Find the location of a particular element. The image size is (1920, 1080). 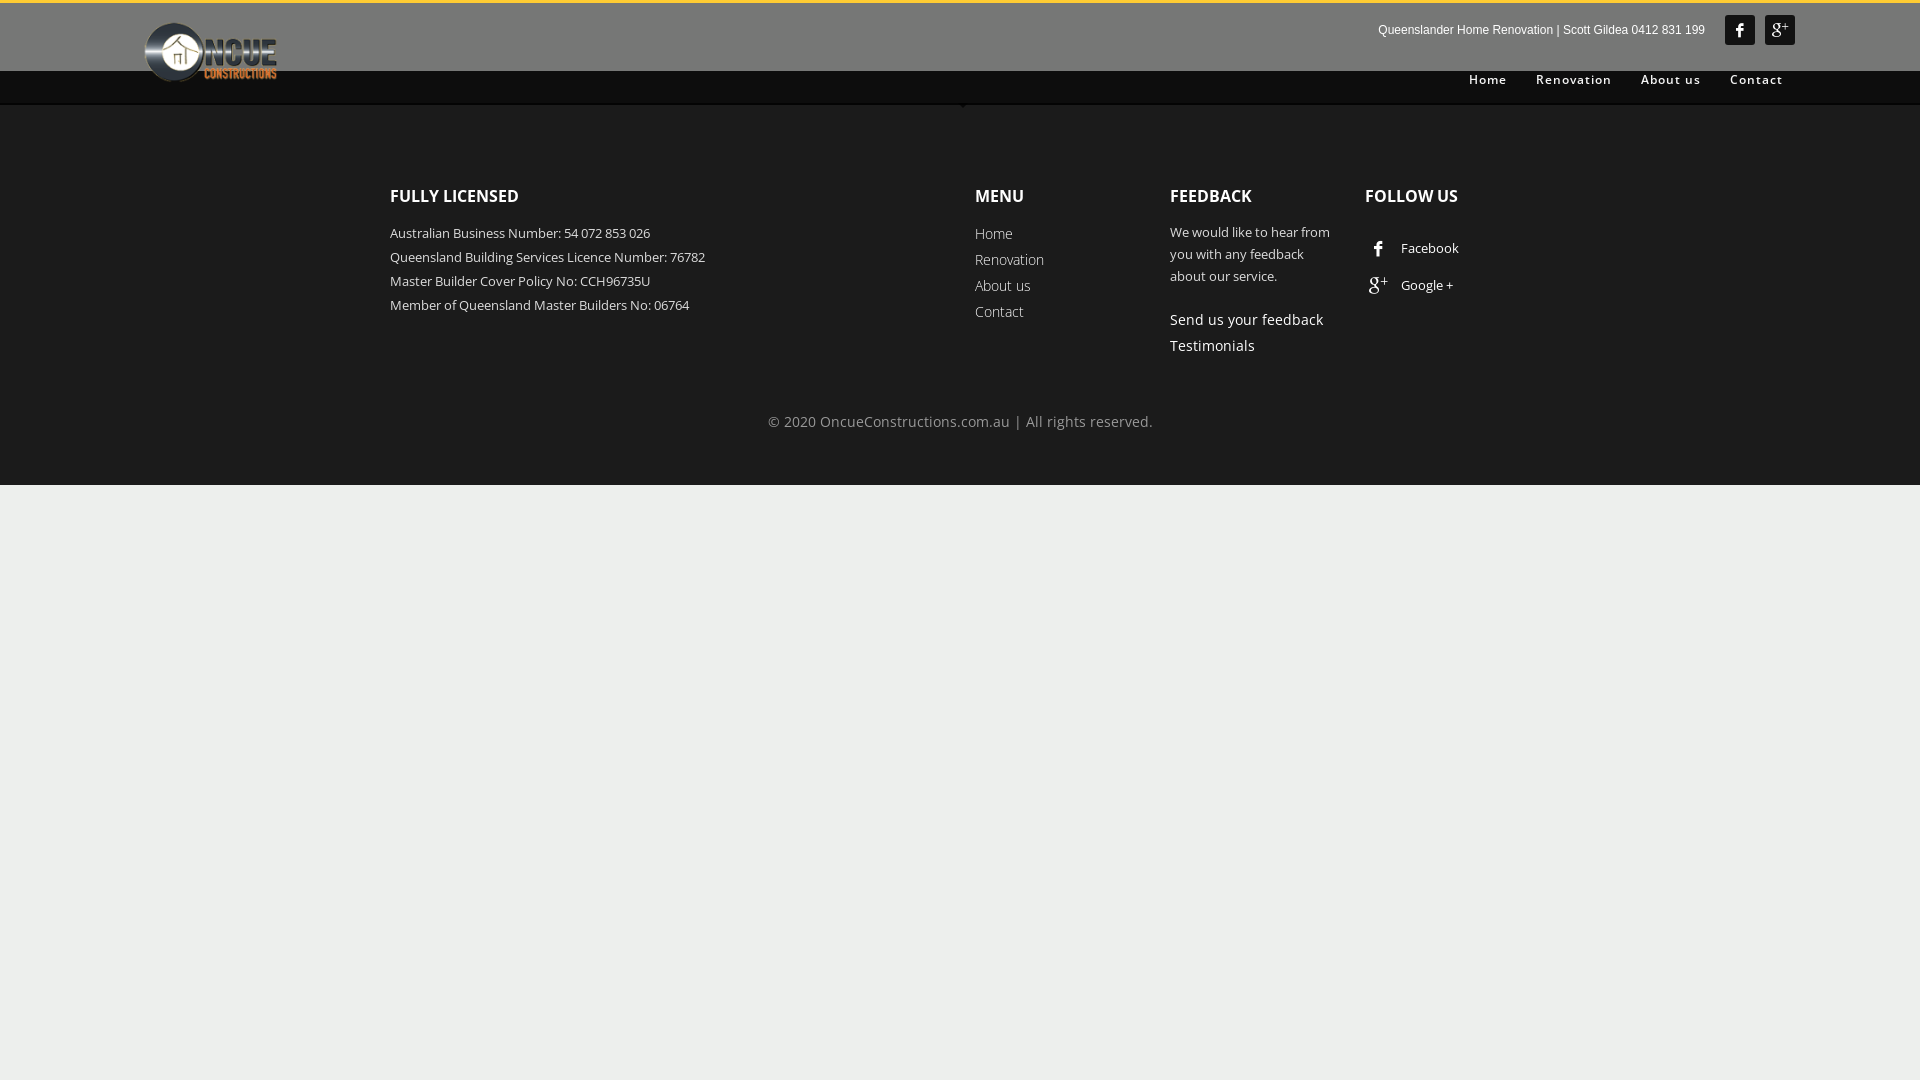

Testimonials is located at coordinates (1212, 346).